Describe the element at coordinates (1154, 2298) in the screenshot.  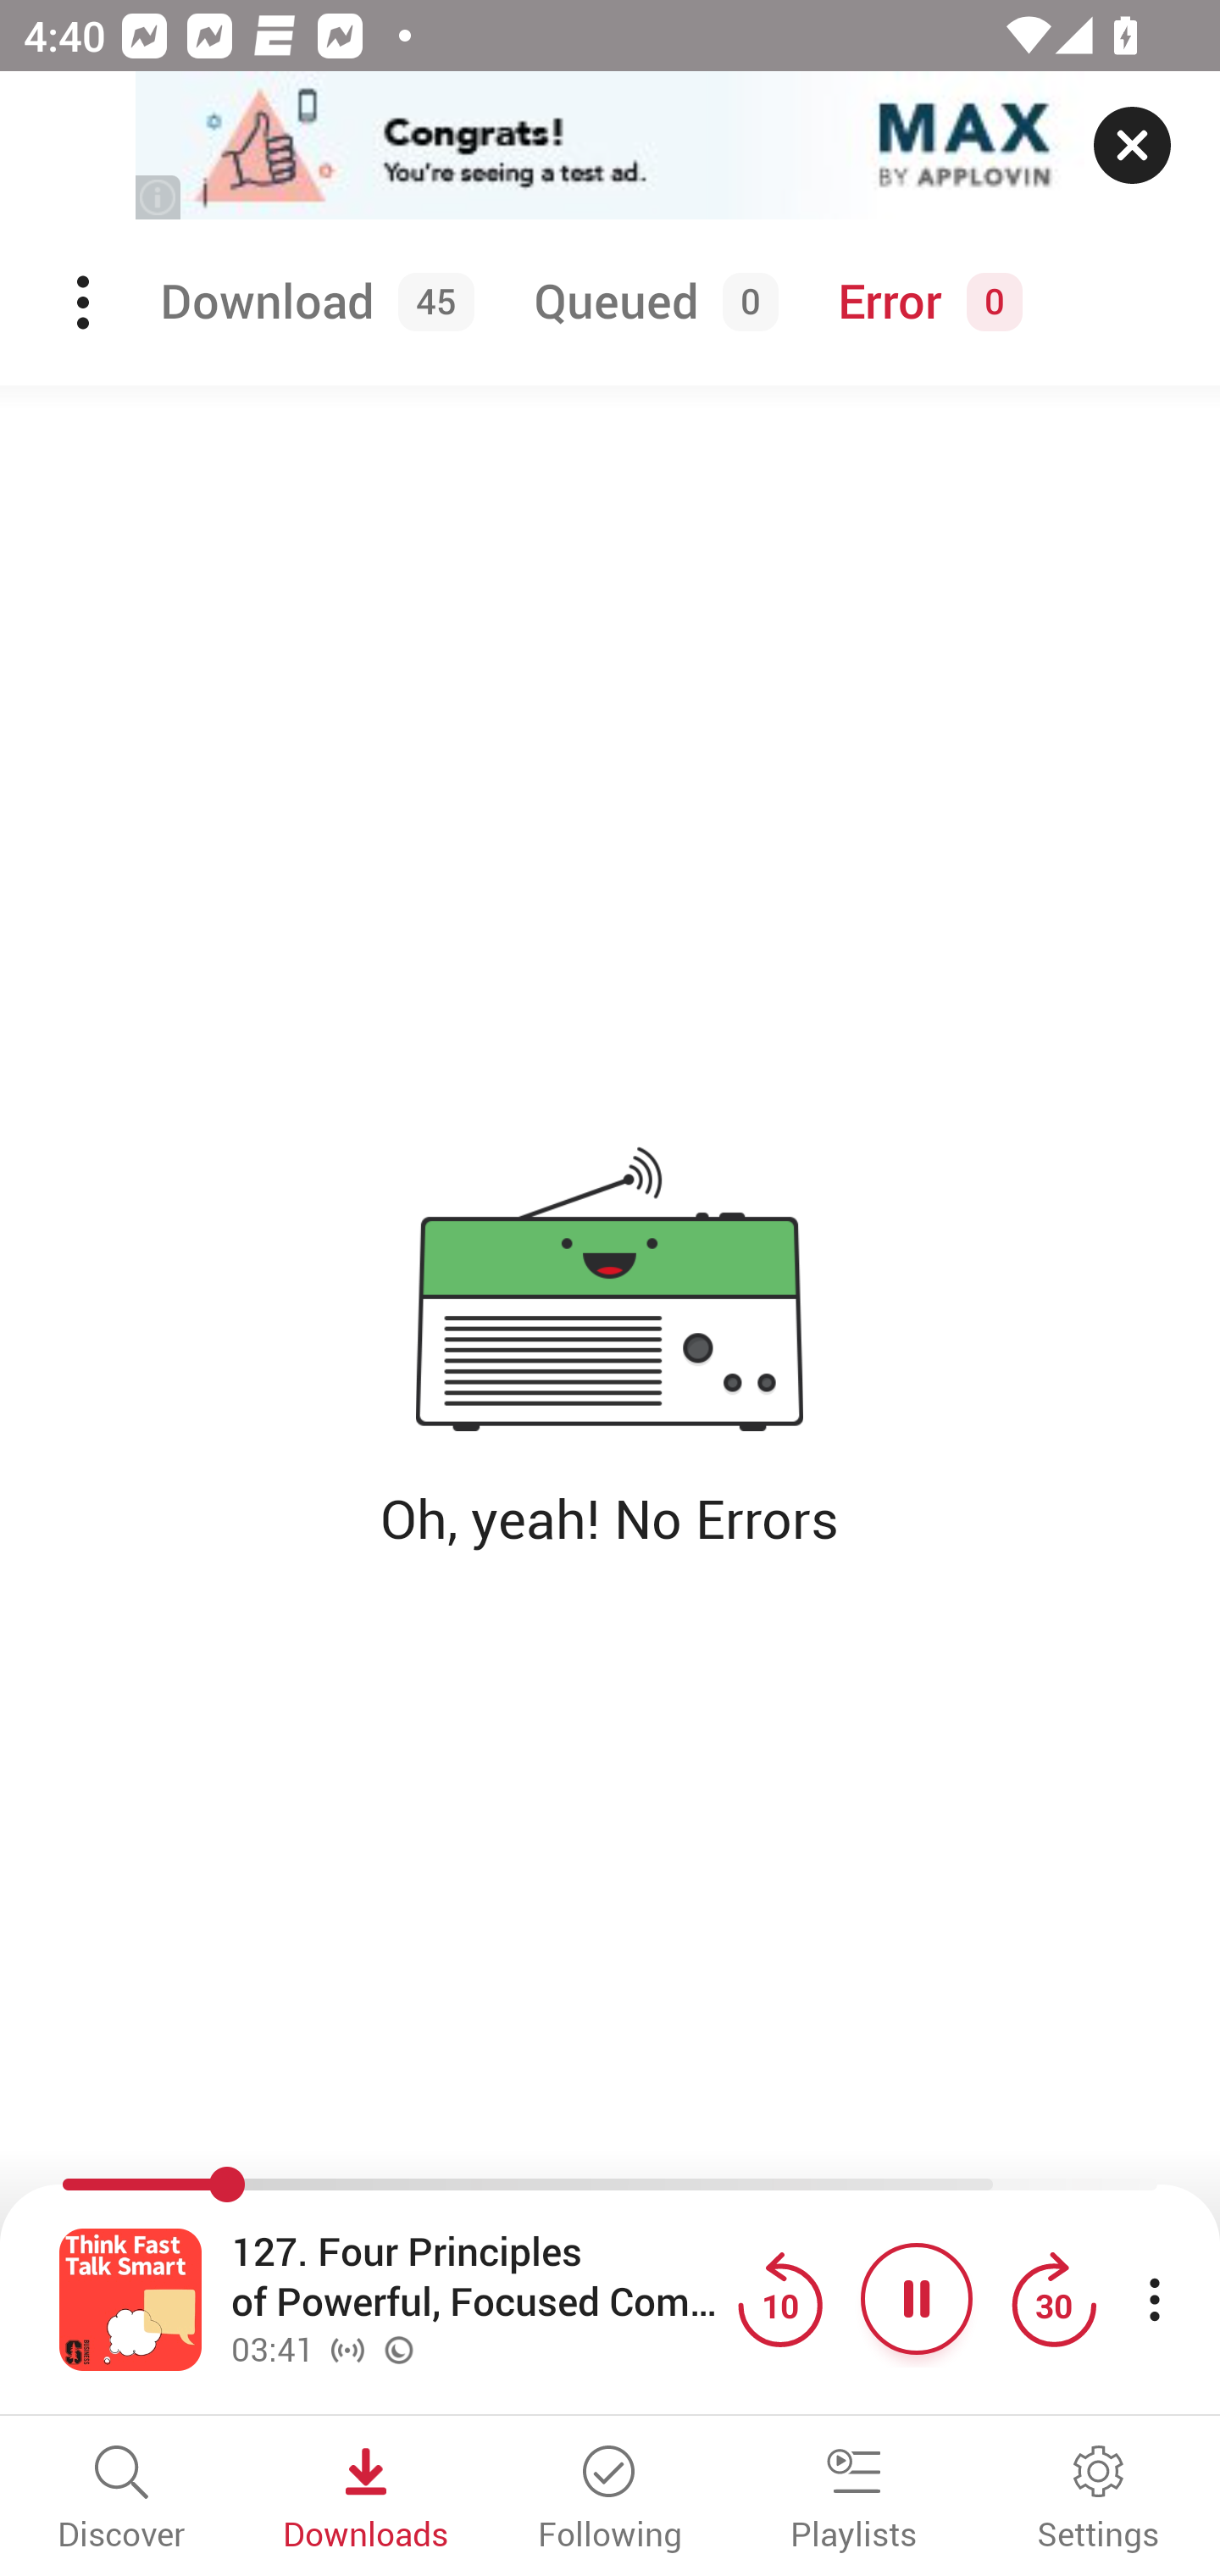
I see `More player controls` at that location.